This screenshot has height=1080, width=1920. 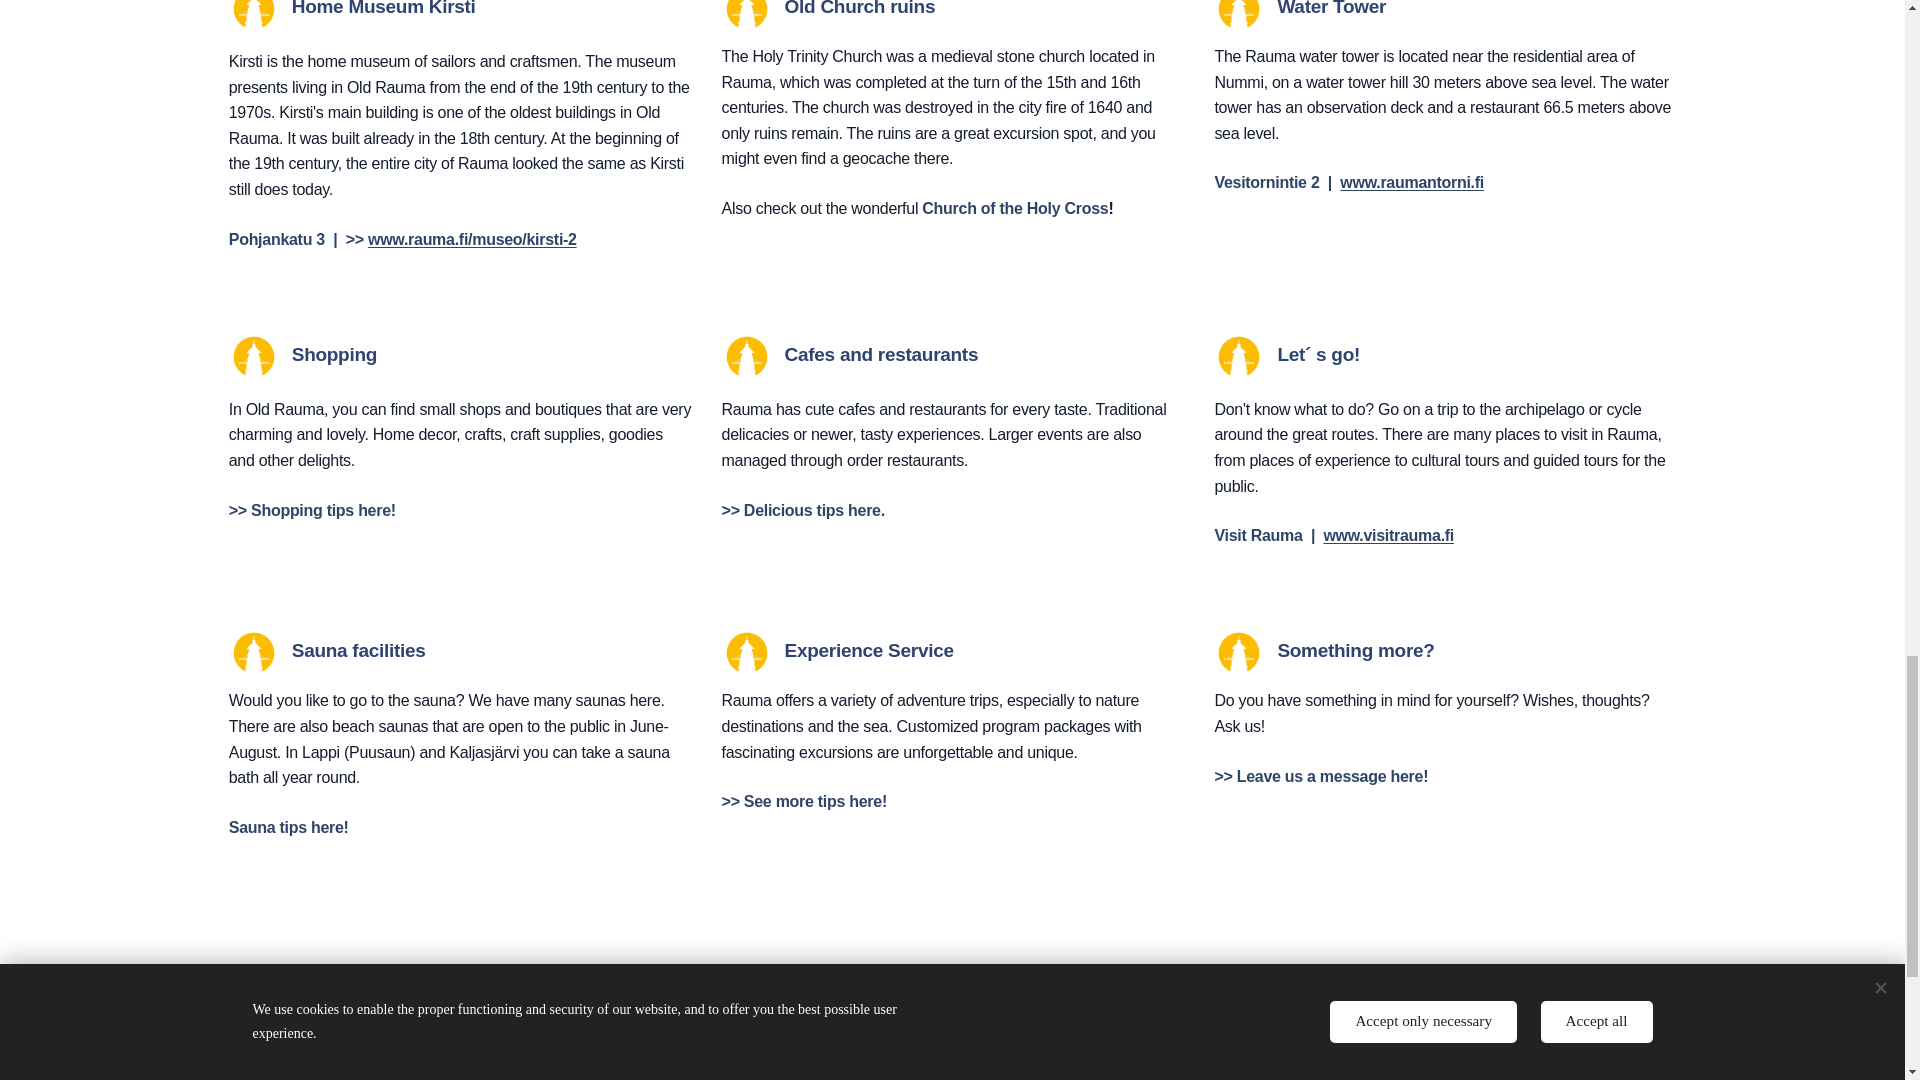 What do you see at coordinates (1412, 183) in the screenshot?
I see `www.raumantorni.fi` at bounding box center [1412, 183].